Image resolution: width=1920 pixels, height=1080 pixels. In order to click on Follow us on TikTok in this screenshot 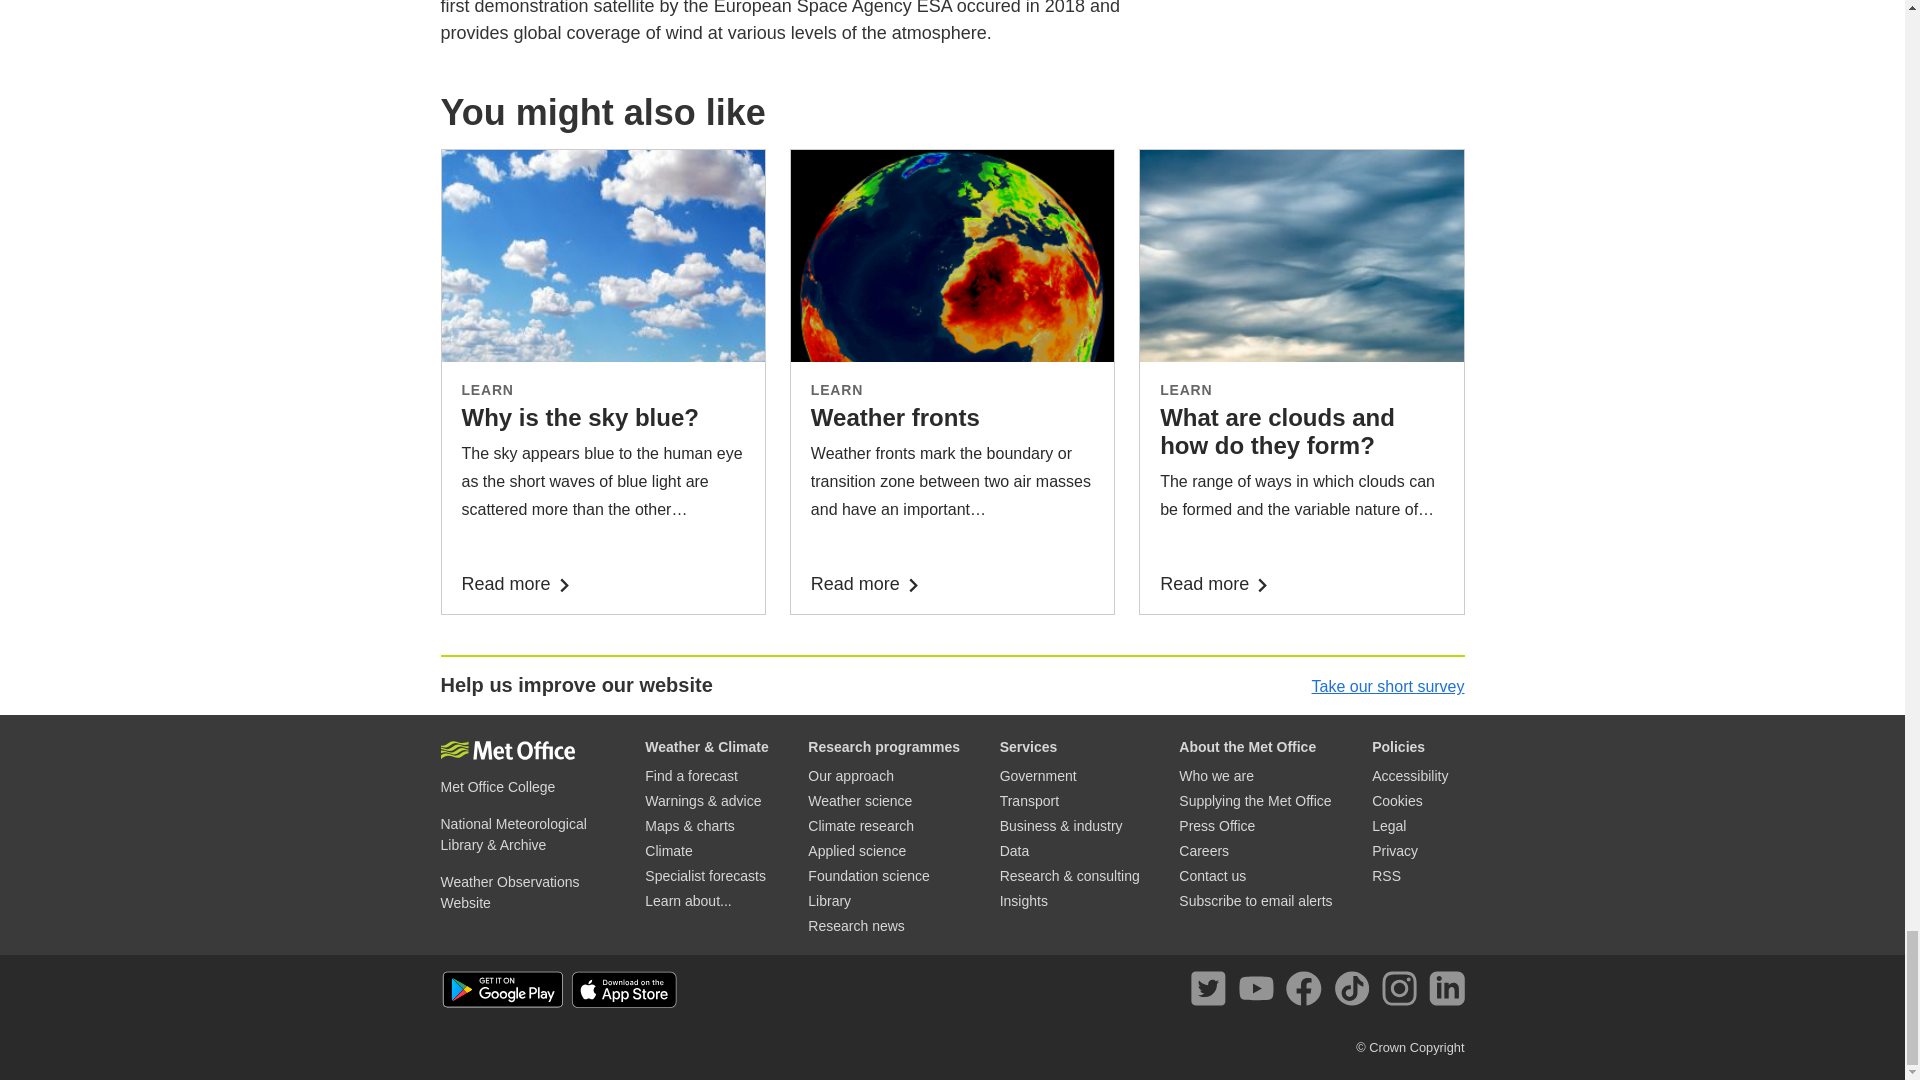, I will do `click(1355, 992)`.